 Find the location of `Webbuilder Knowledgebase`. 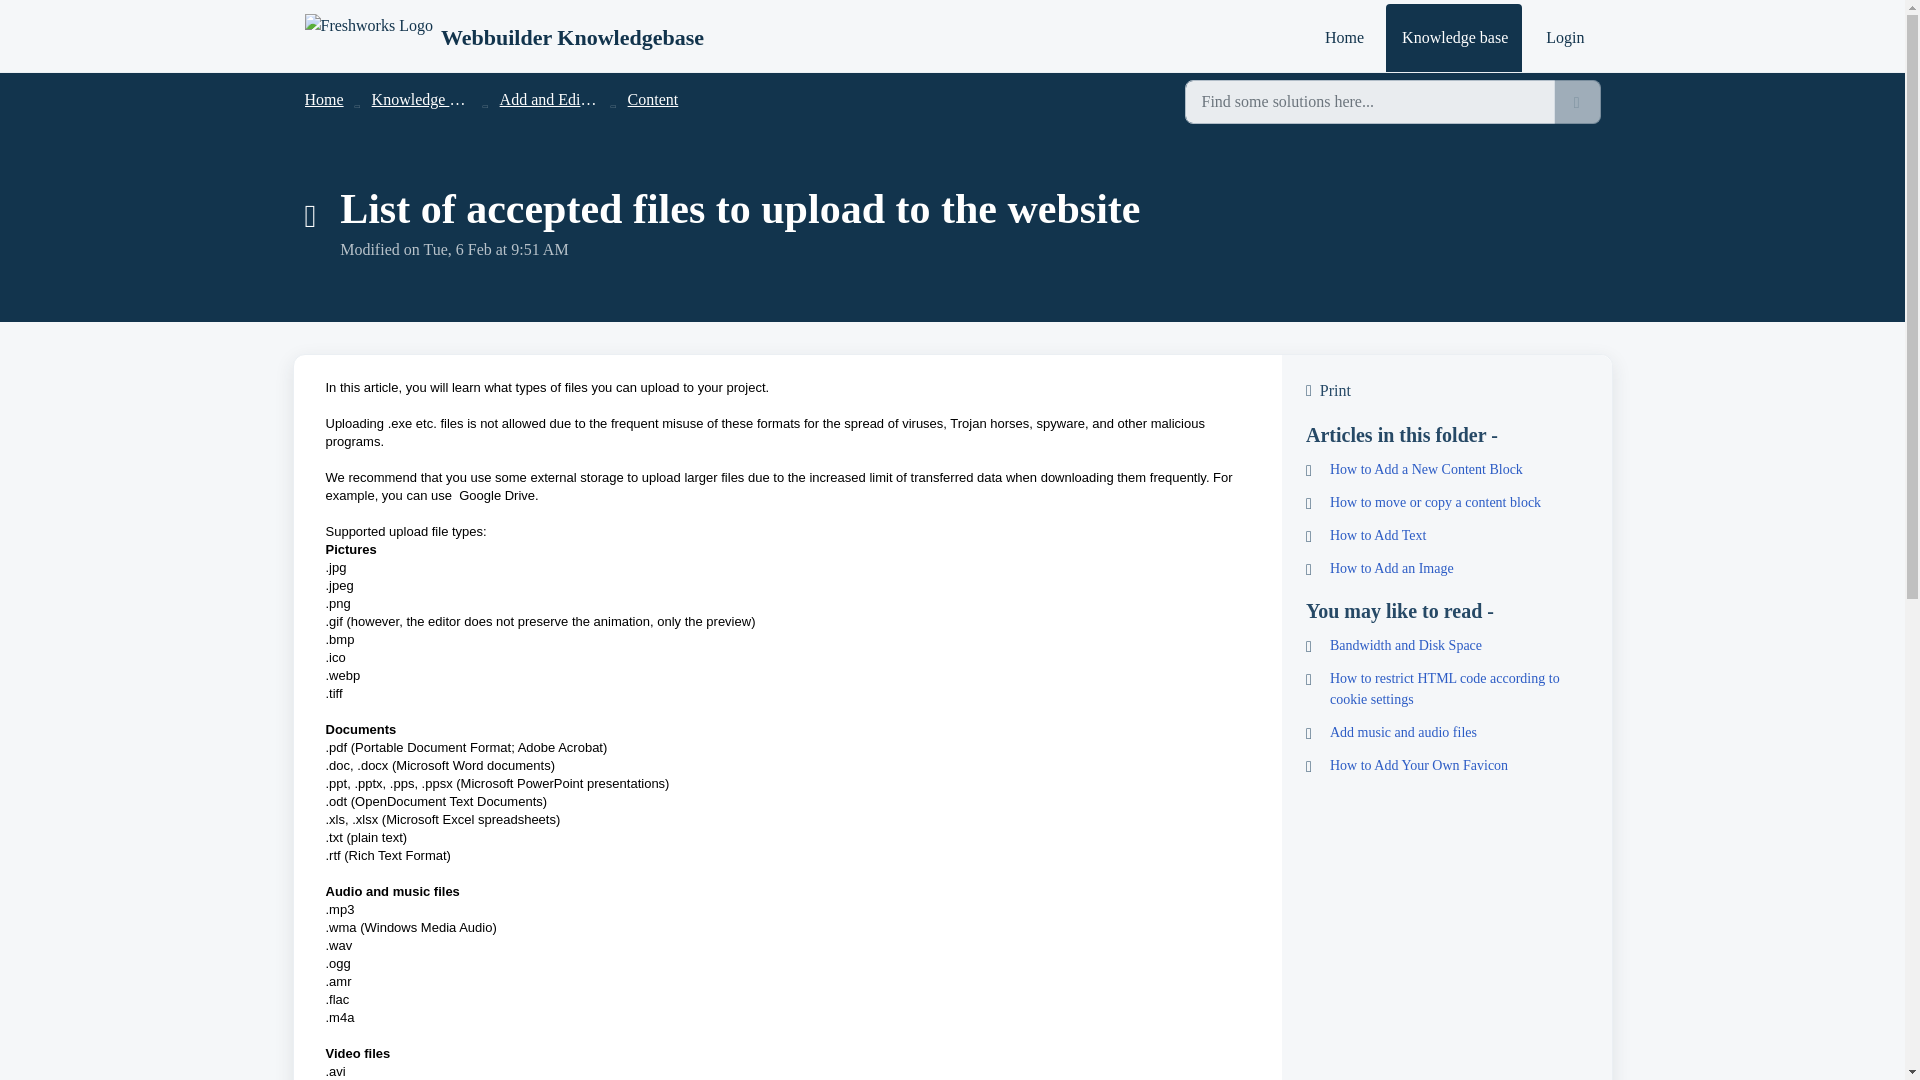

Webbuilder Knowledgebase is located at coordinates (502, 38).